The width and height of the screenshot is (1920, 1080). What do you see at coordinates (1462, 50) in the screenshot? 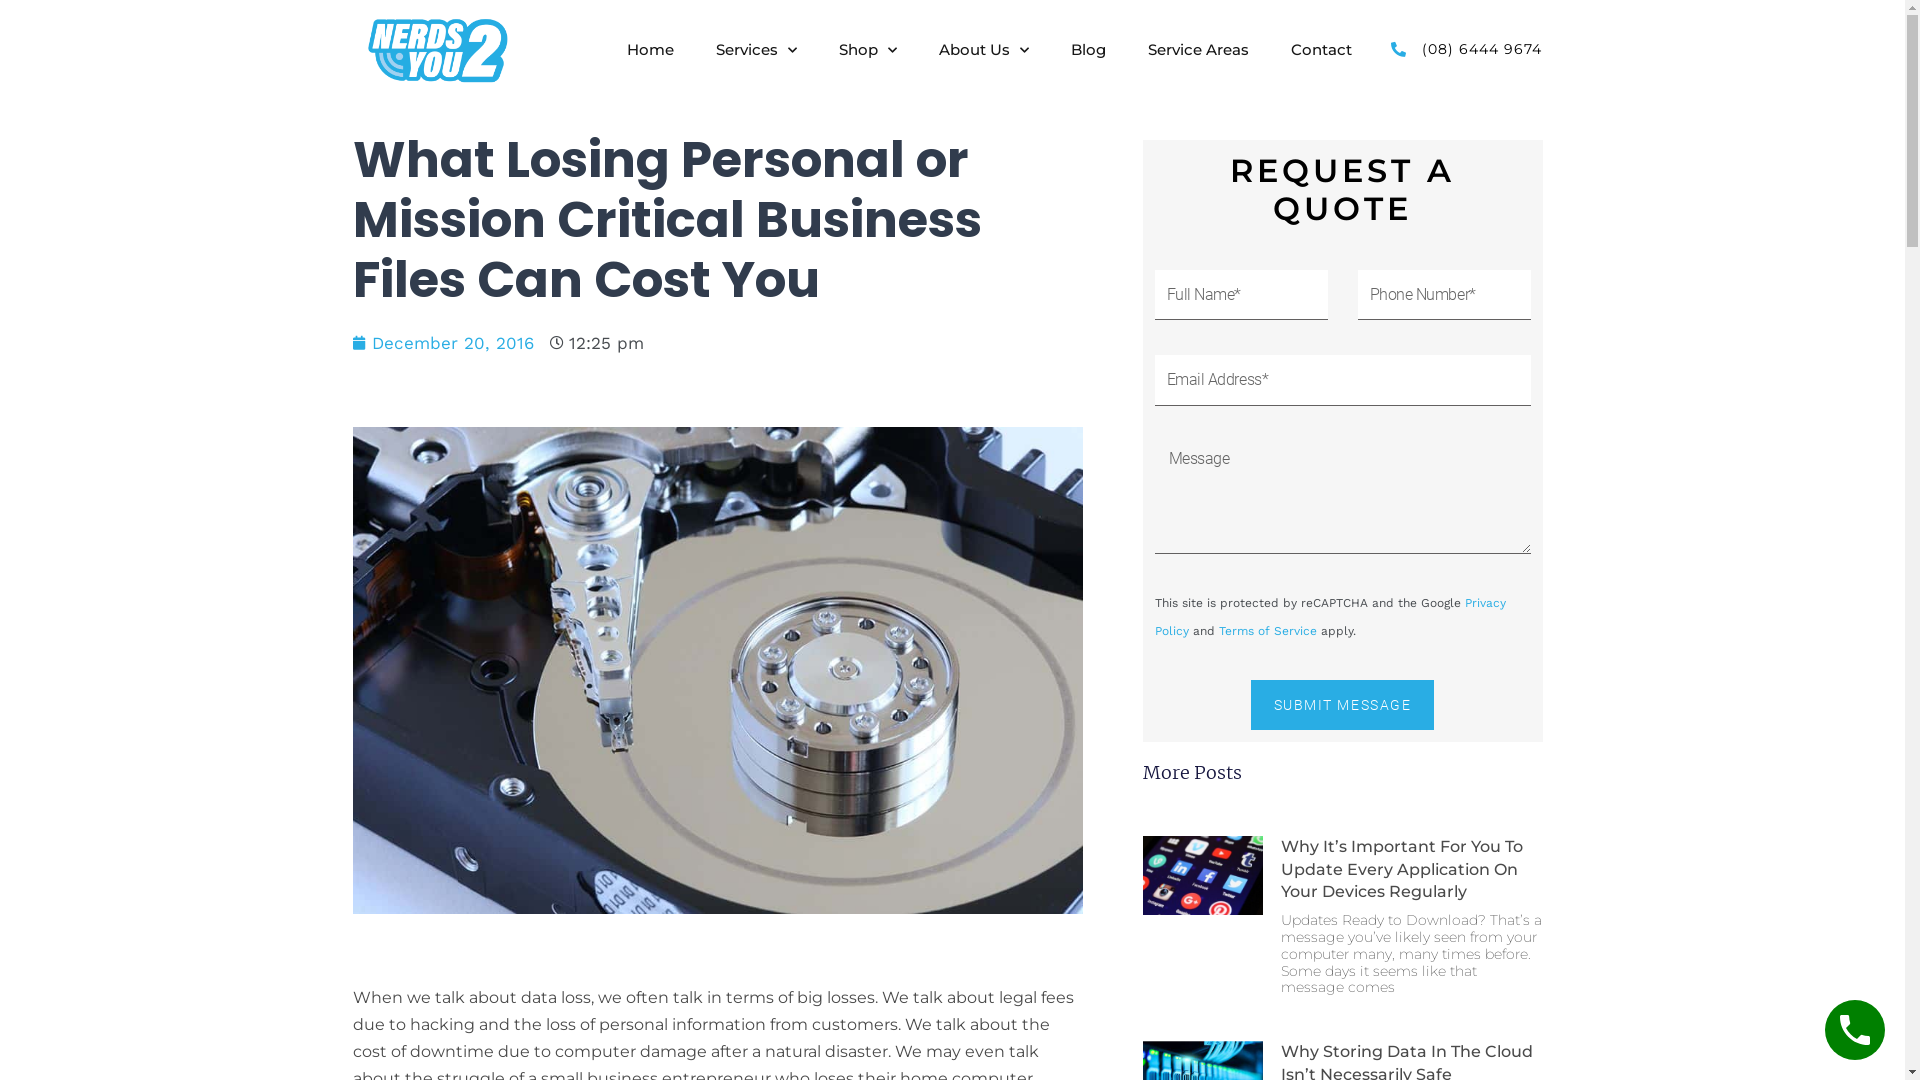
I see `(08) 6444 9674` at bounding box center [1462, 50].